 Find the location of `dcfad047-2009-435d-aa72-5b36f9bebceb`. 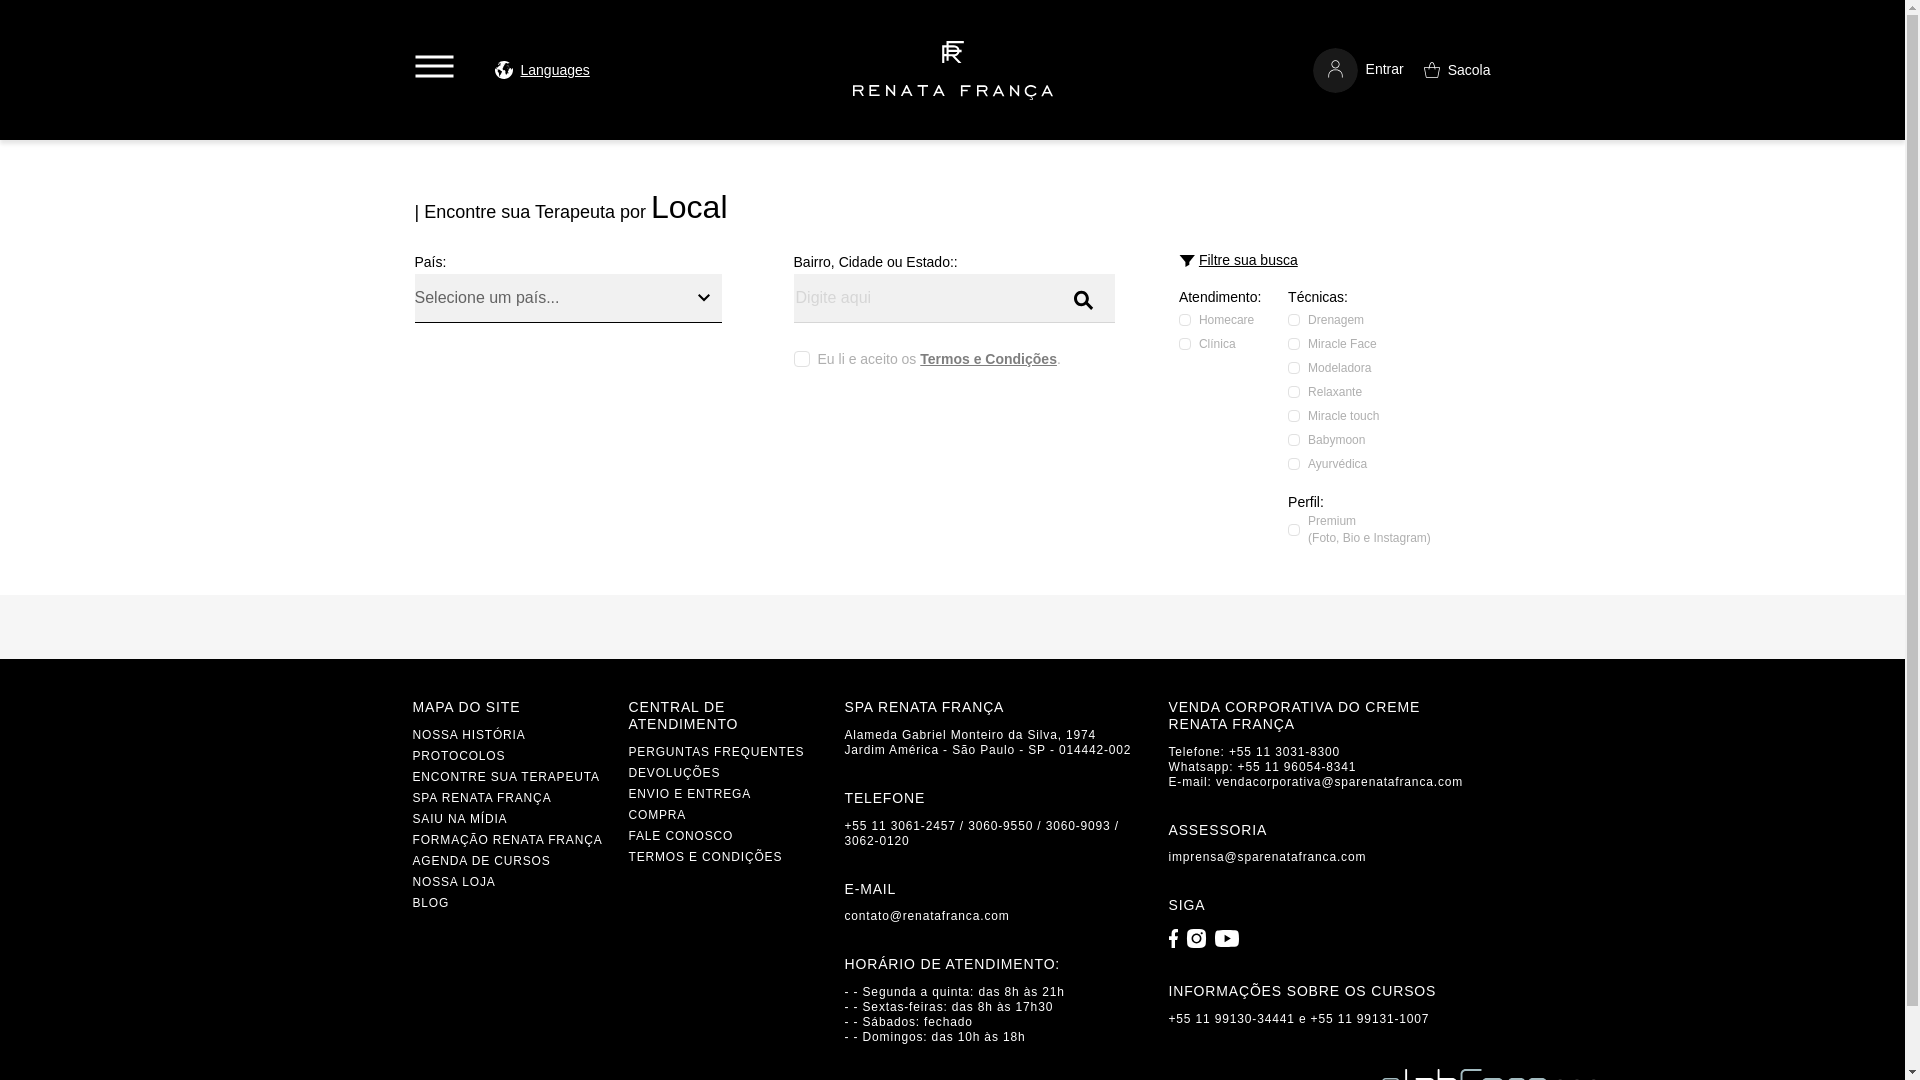

dcfad047-2009-435d-aa72-5b36f9bebceb is located at coordinates (1294, 367).